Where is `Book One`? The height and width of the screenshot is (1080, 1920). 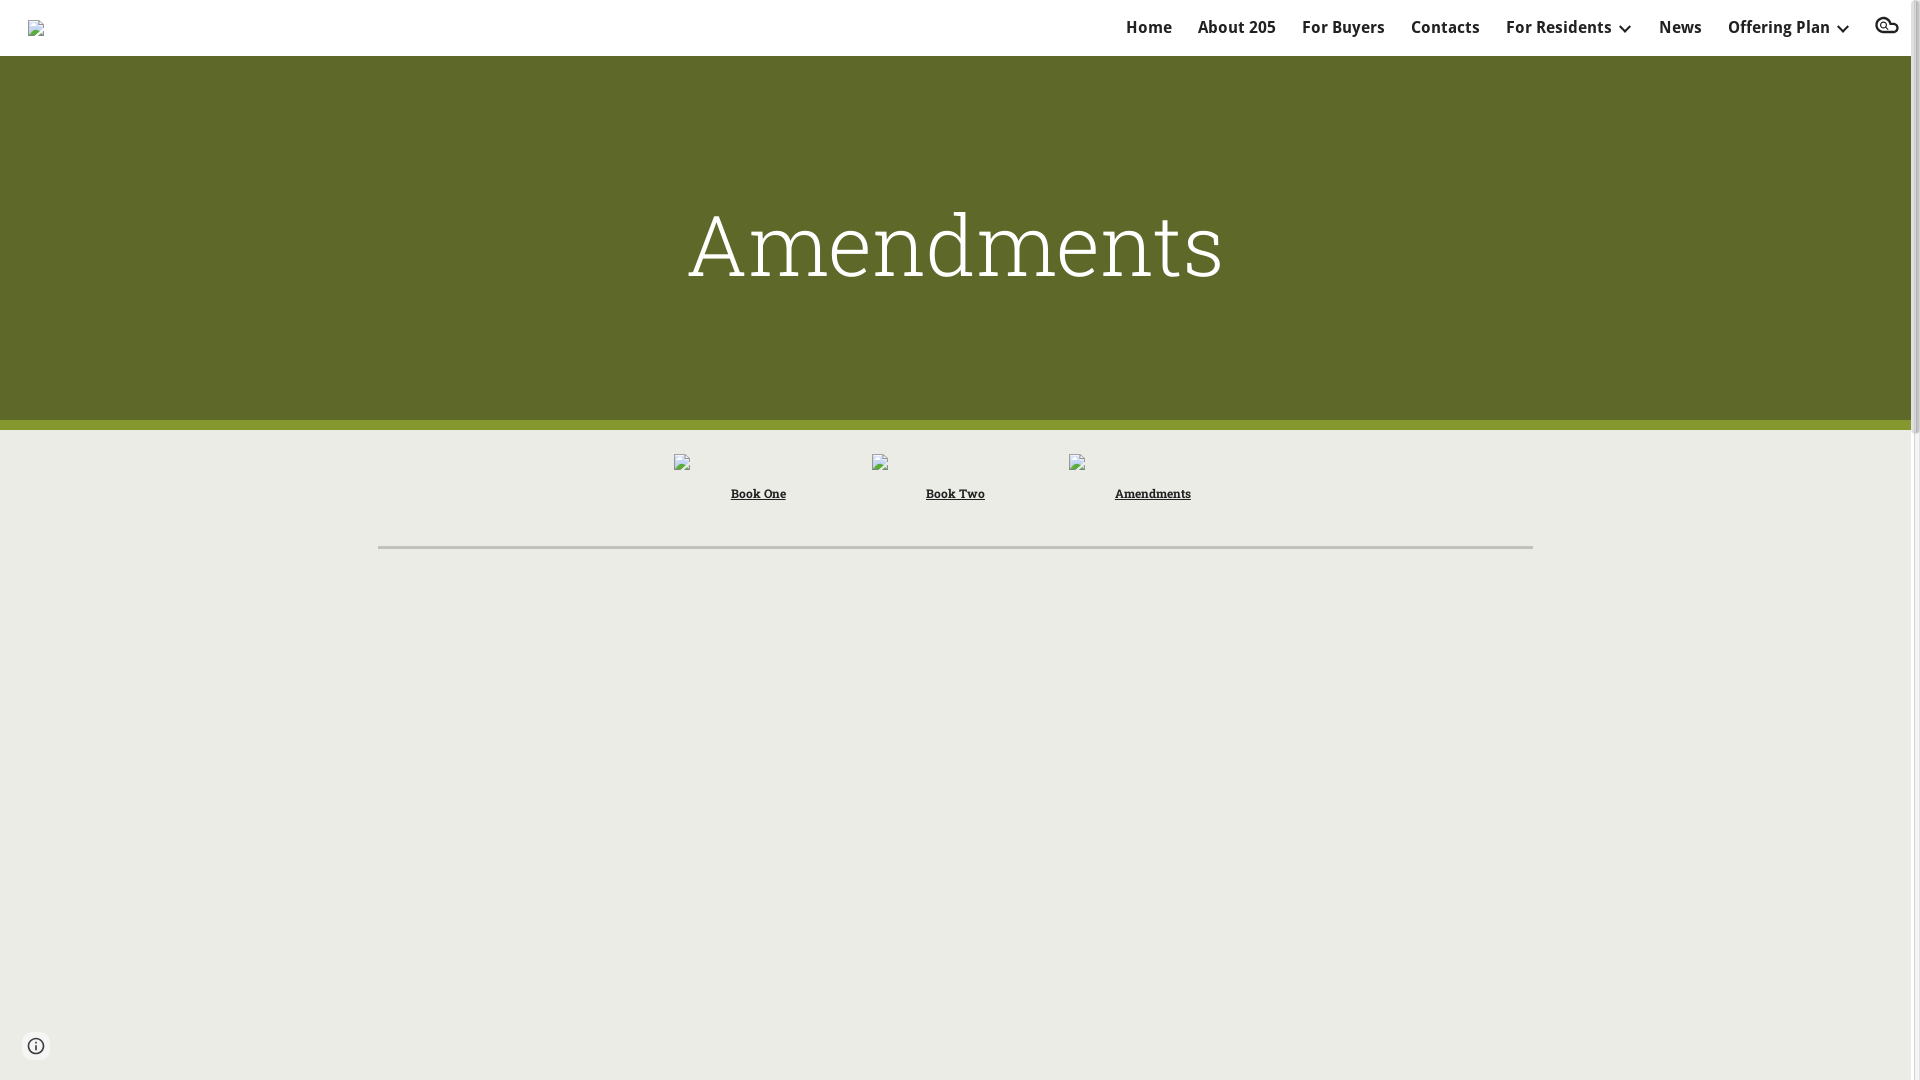 Book One is located at coordinates (758, 493).